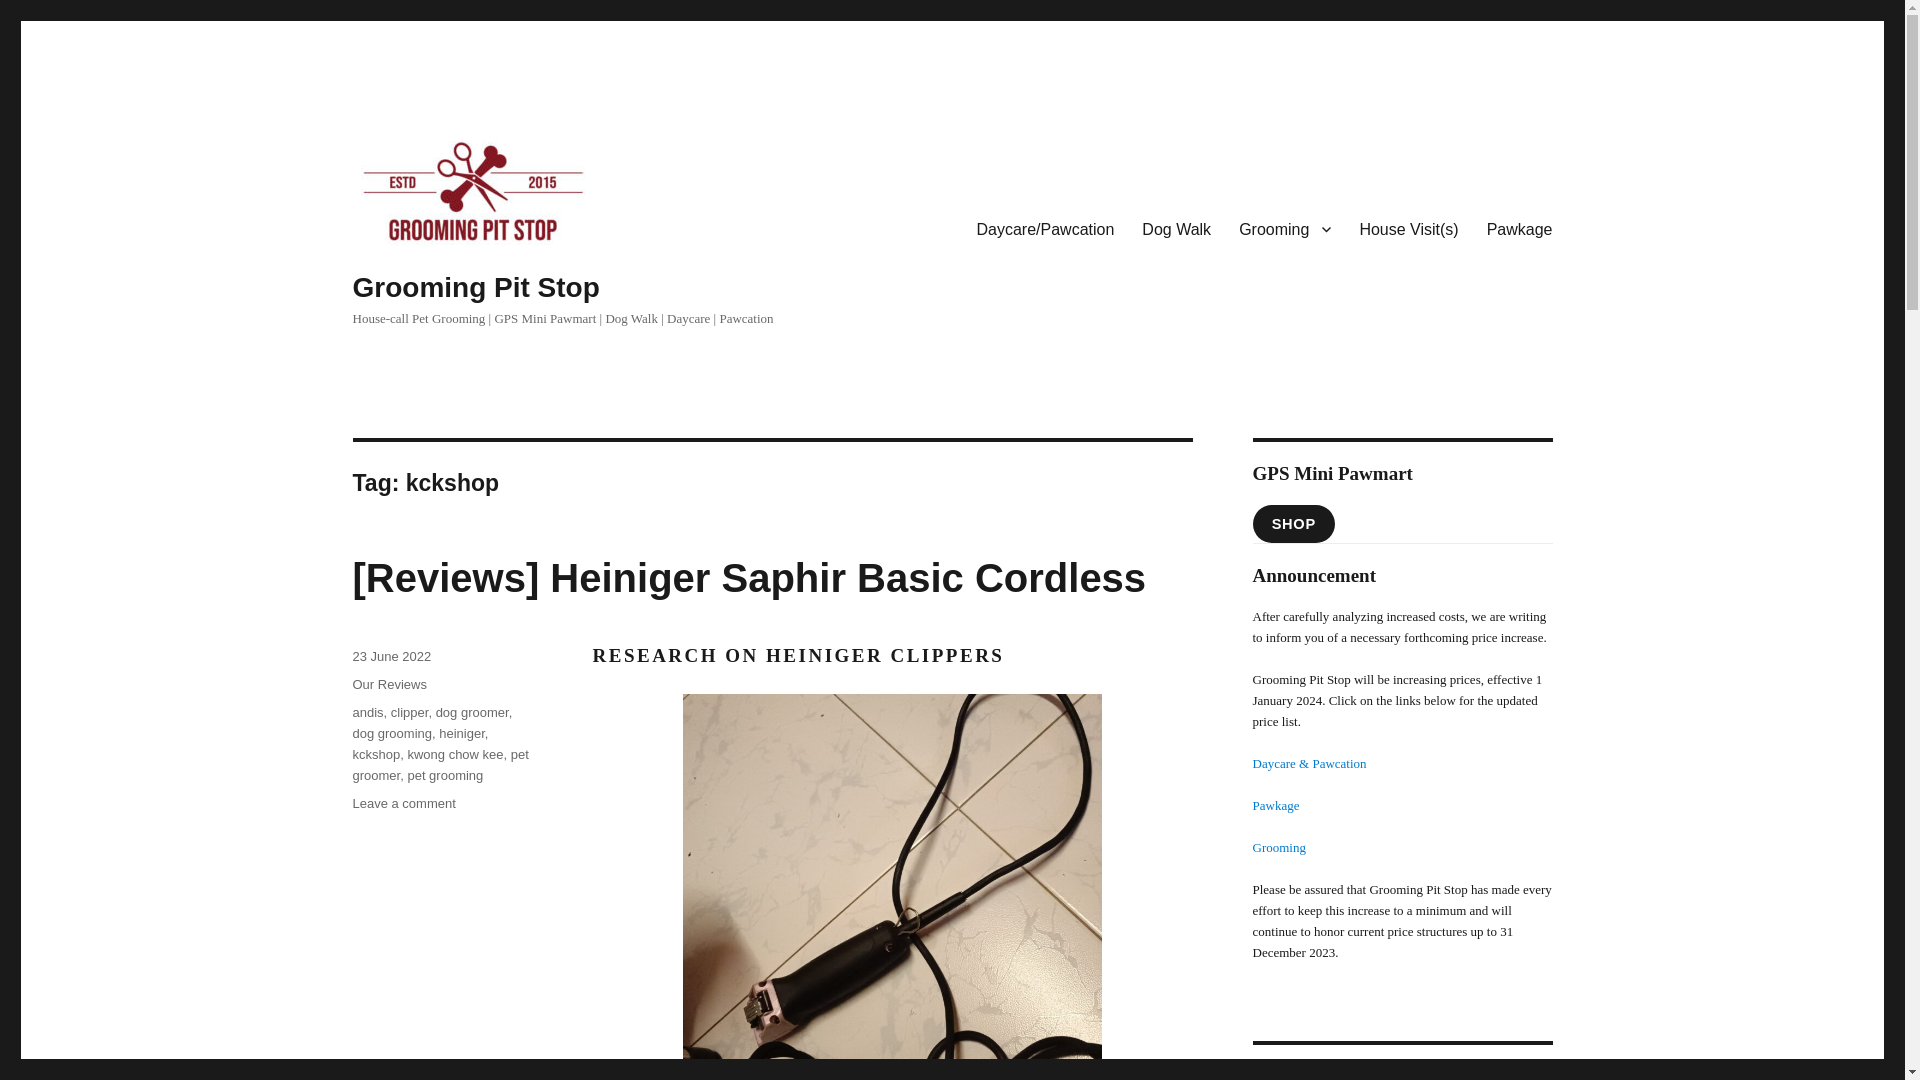  I want to click on Grooming Pit Stop, so click(475, 288).